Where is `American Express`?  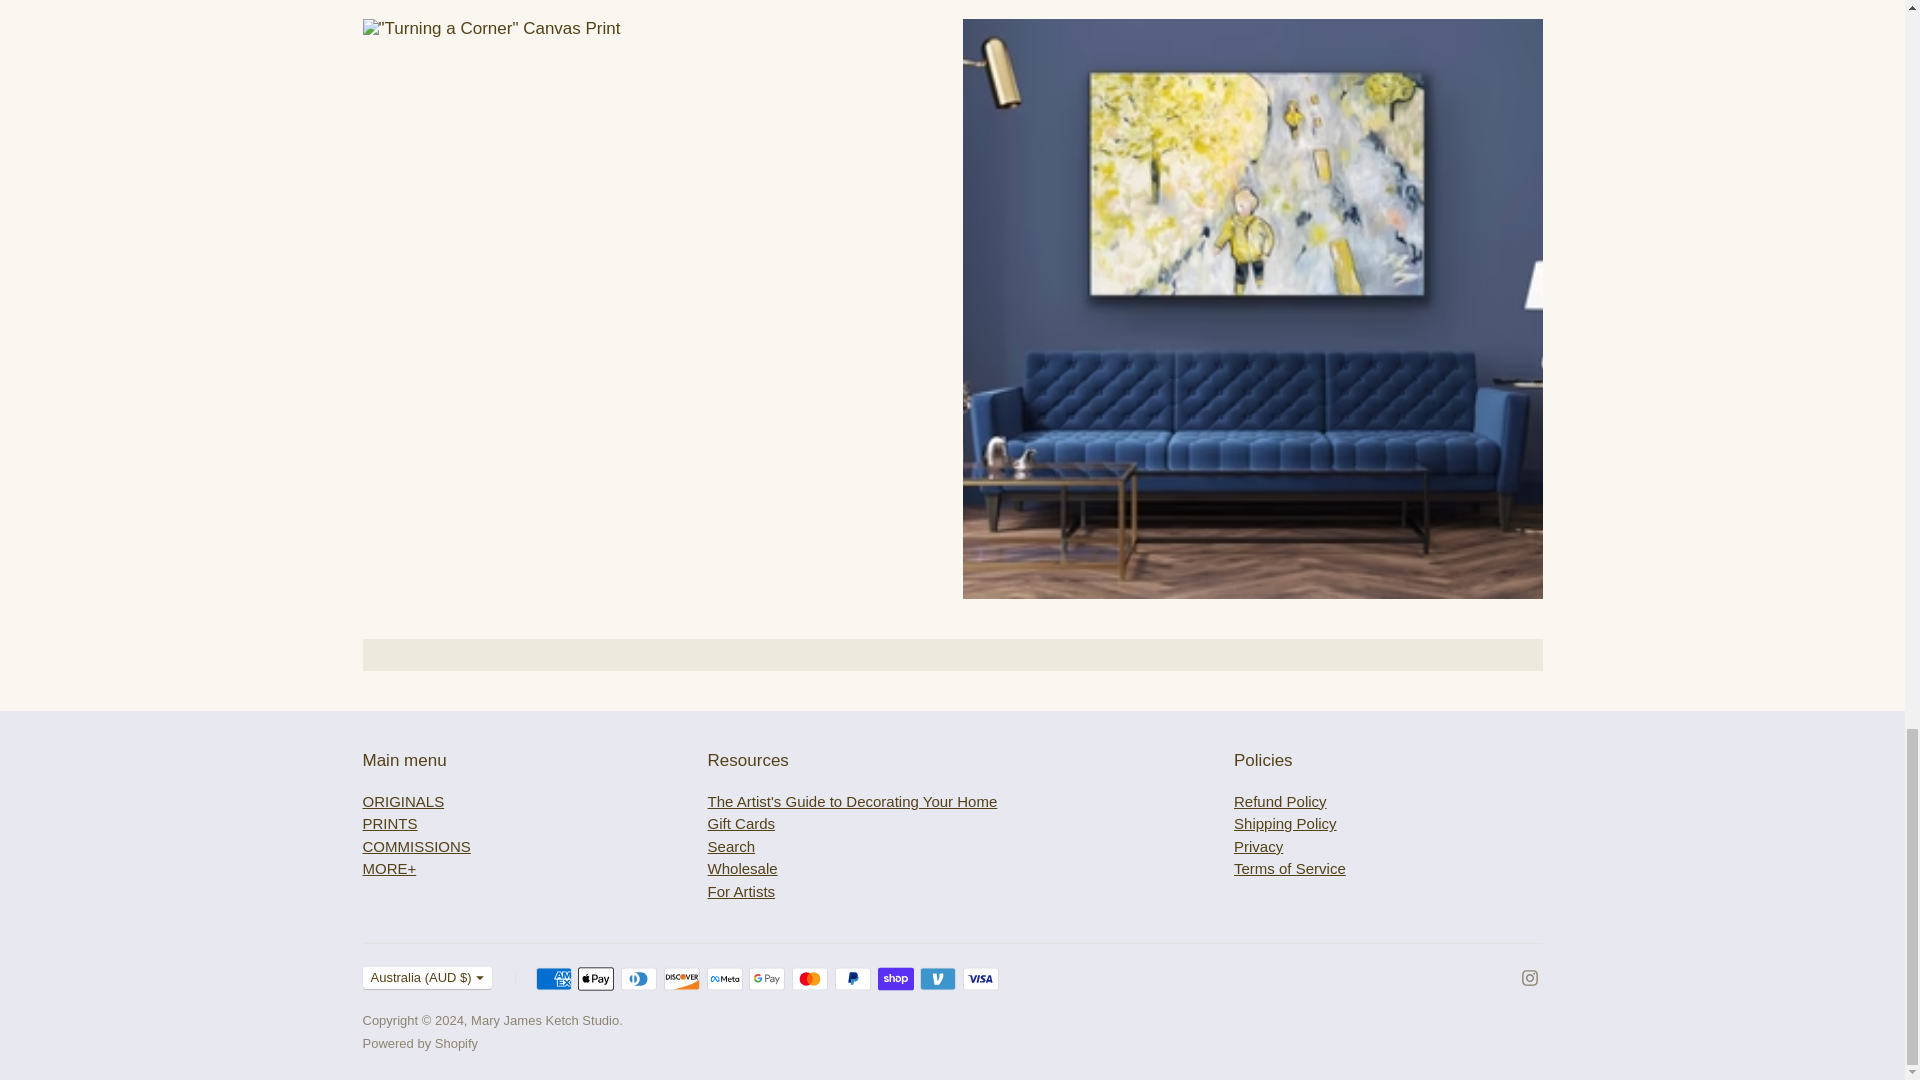 American Express is located at coordinates (554, 978).